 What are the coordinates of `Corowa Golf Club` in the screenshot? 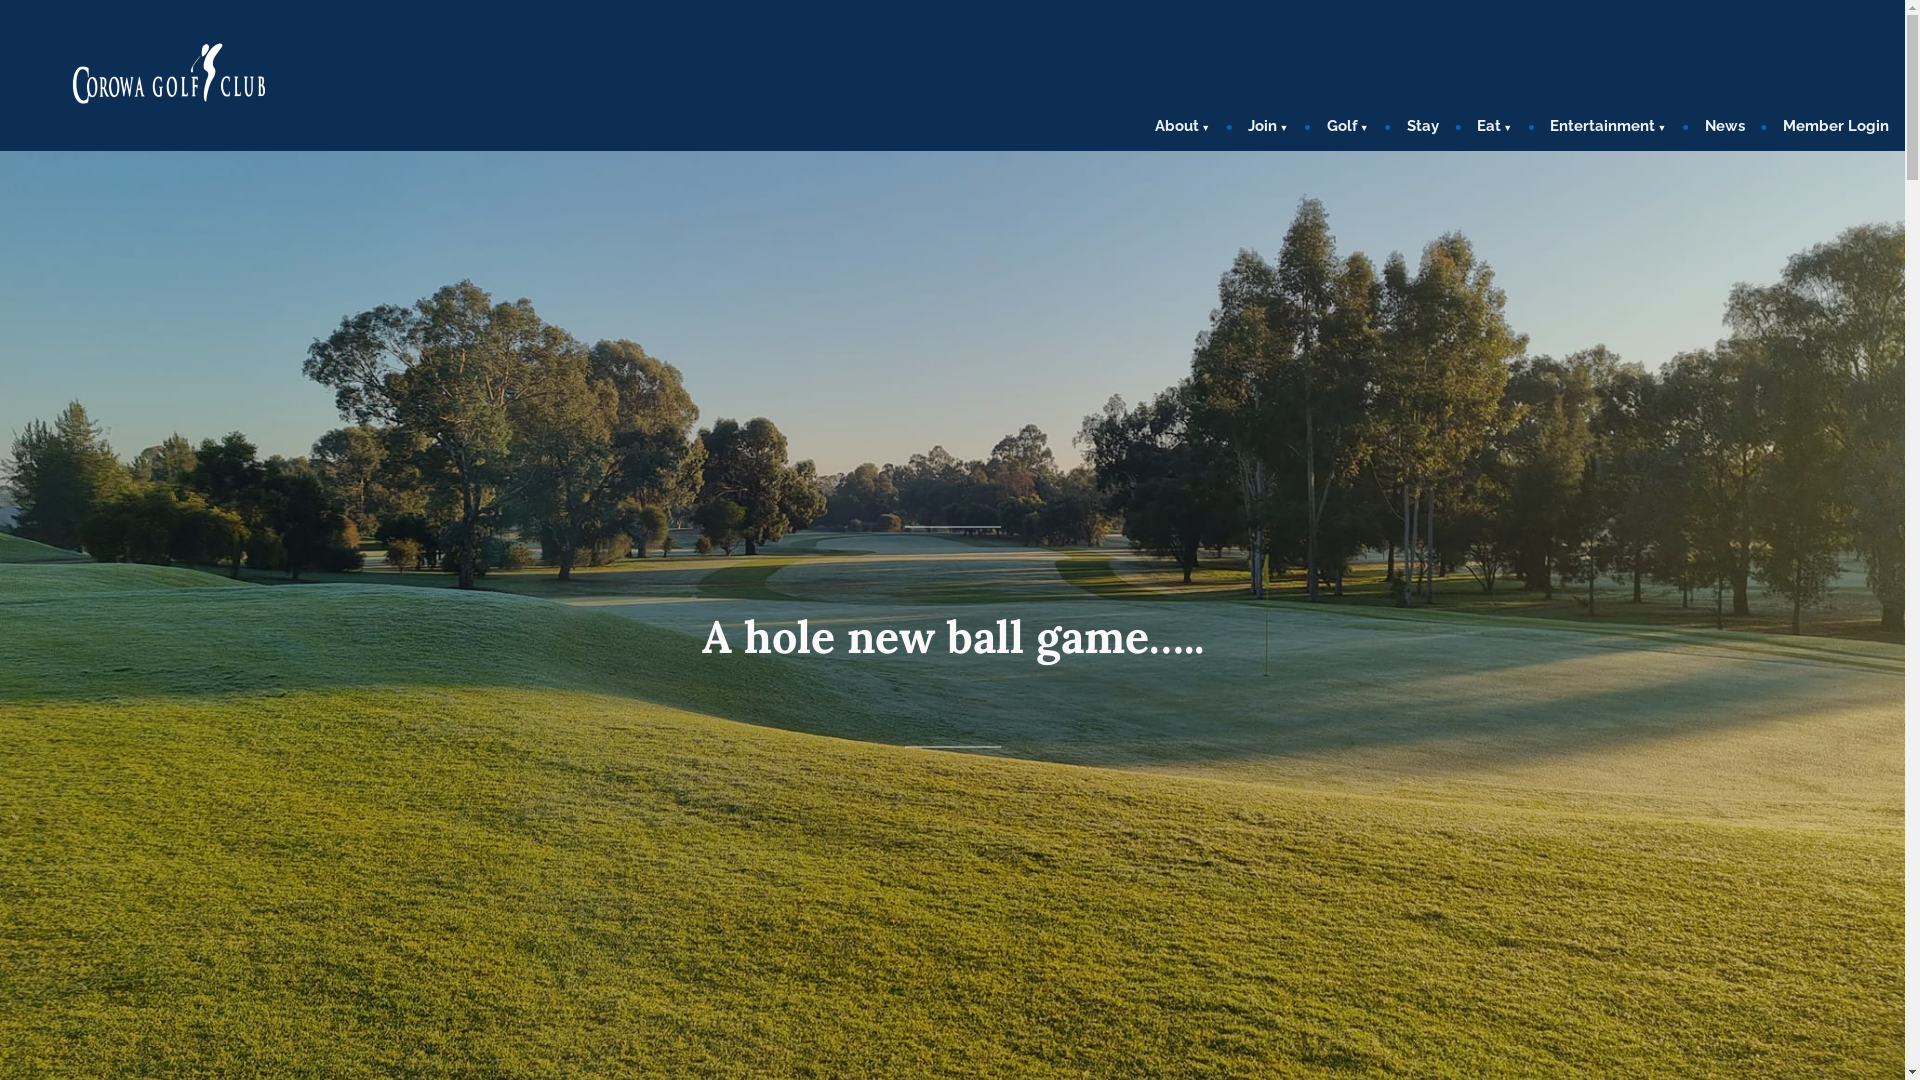 It's located at (80, 150).